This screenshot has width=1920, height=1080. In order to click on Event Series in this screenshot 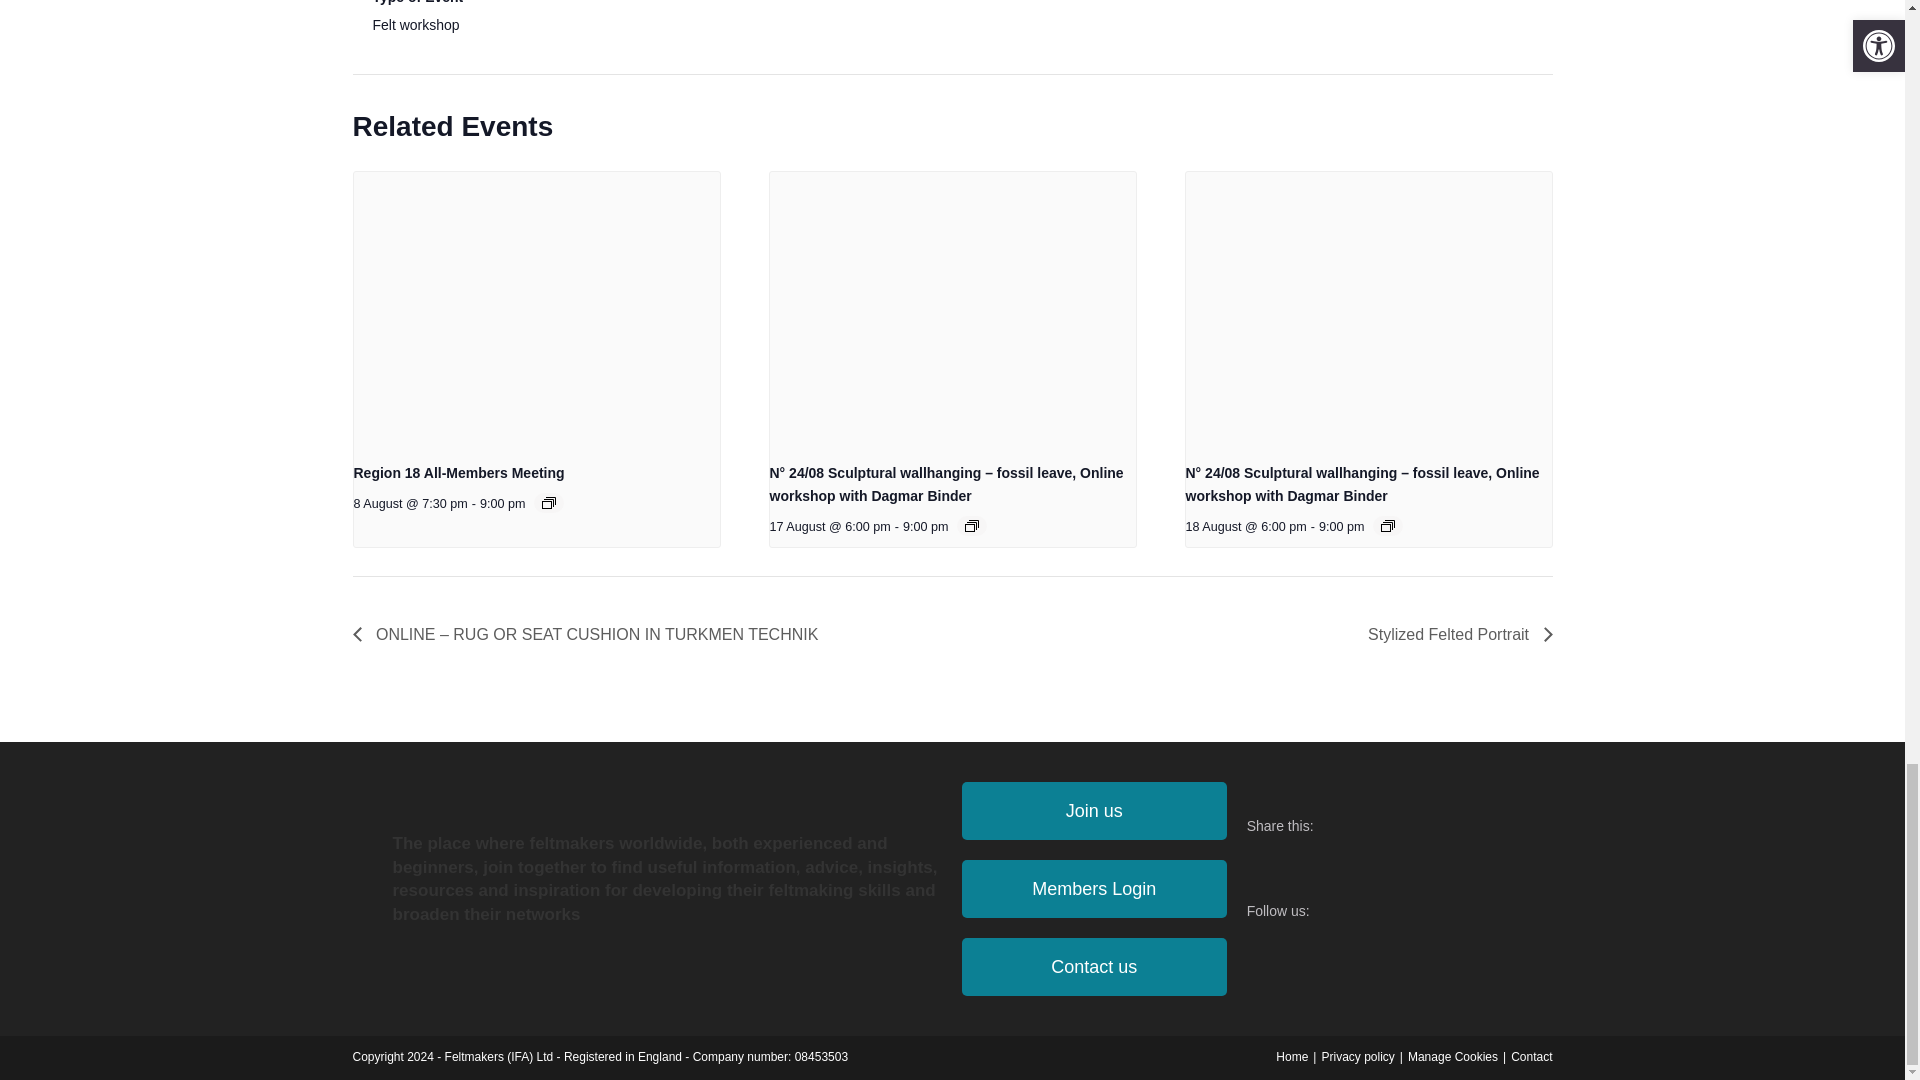, I will do `click(548, 502)`.